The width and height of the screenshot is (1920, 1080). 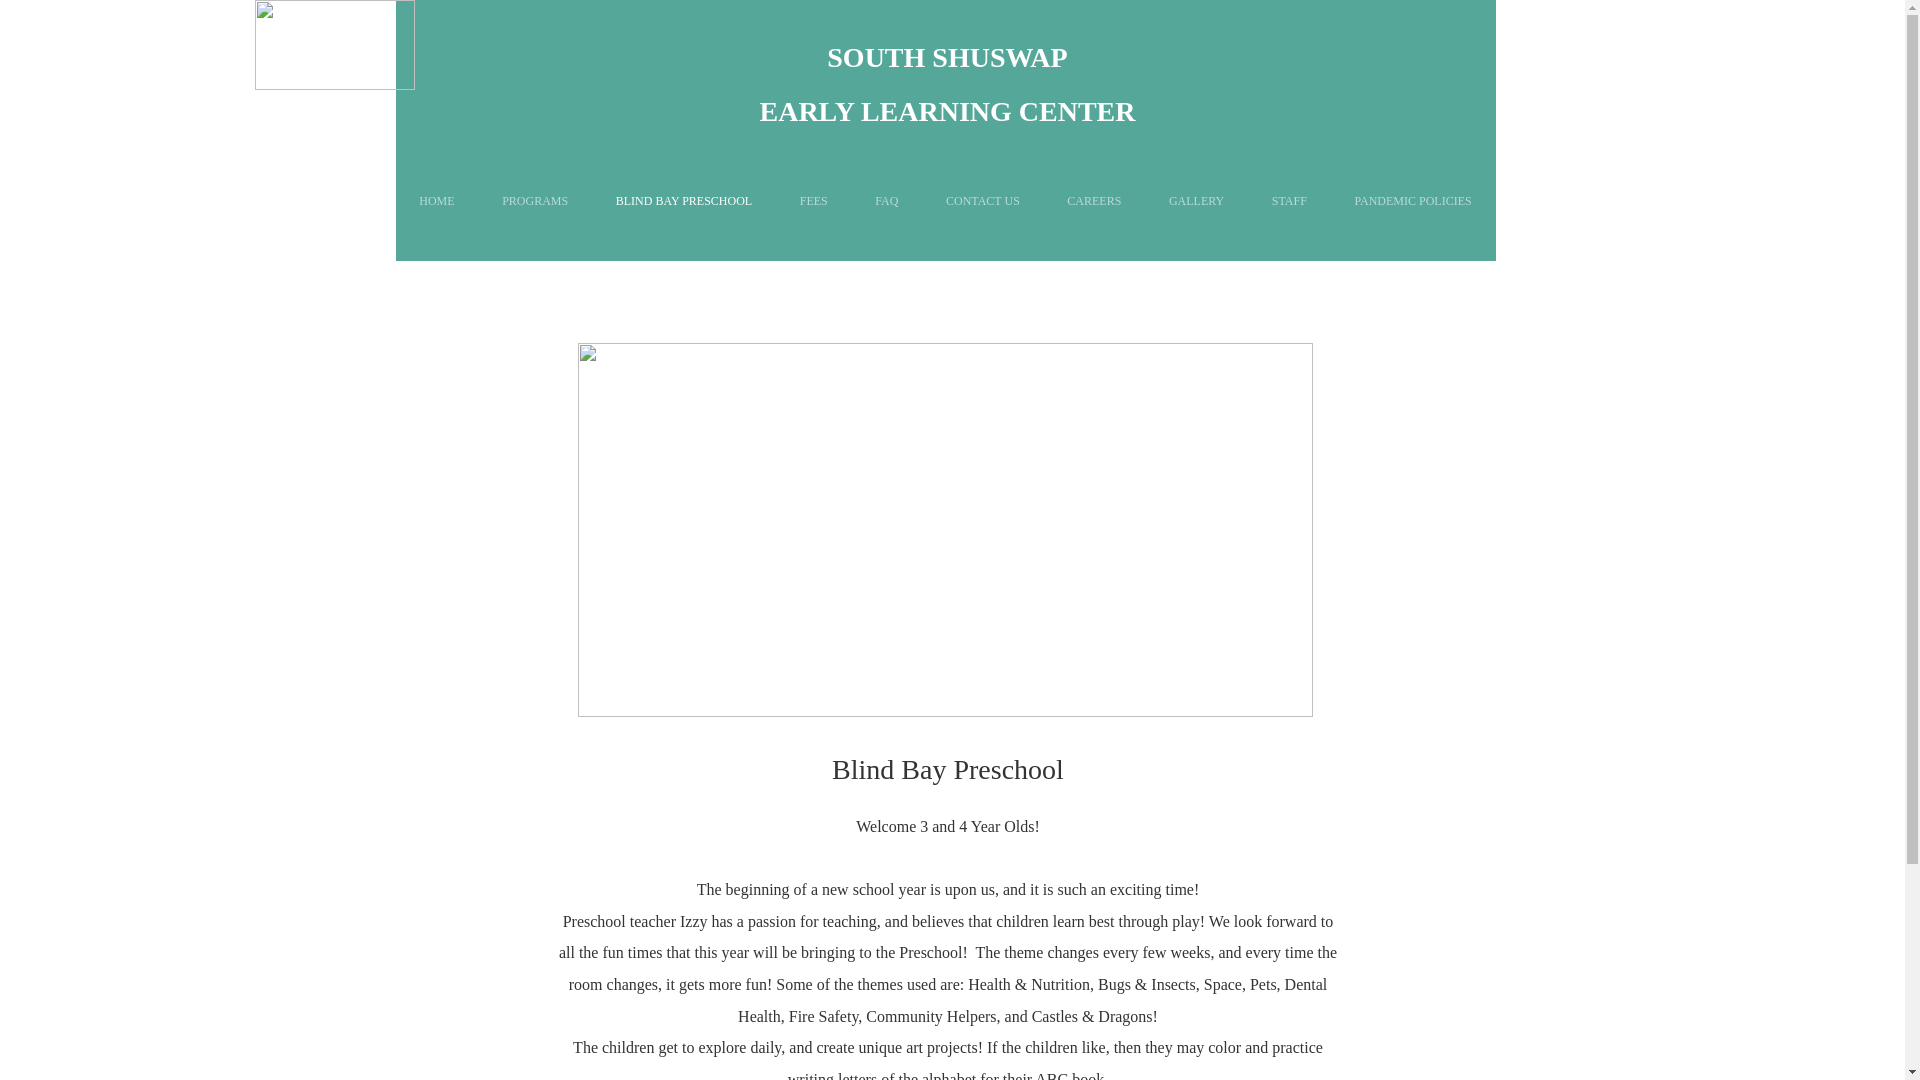 What do you see at coordinates (888, 200) in the screenshot?
I see `FAQ` at bounding box center [888, 200].